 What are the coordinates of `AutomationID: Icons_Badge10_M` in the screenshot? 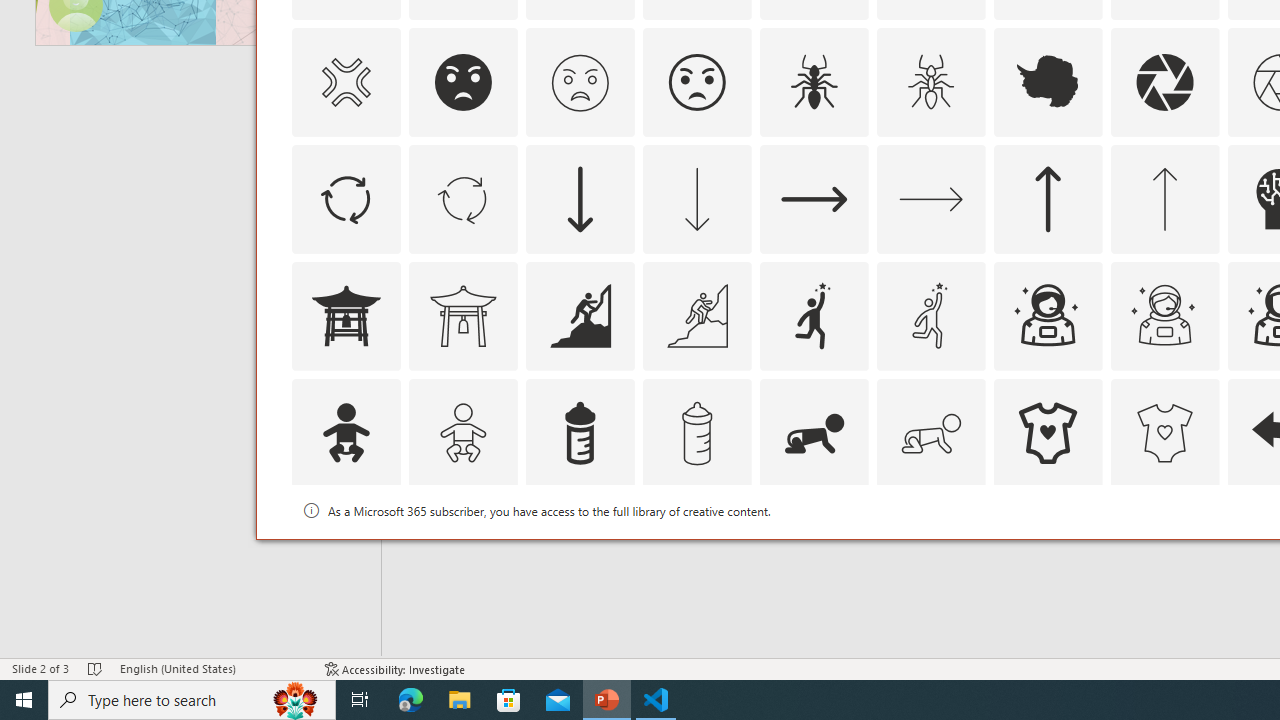 It's located at (345, 550).